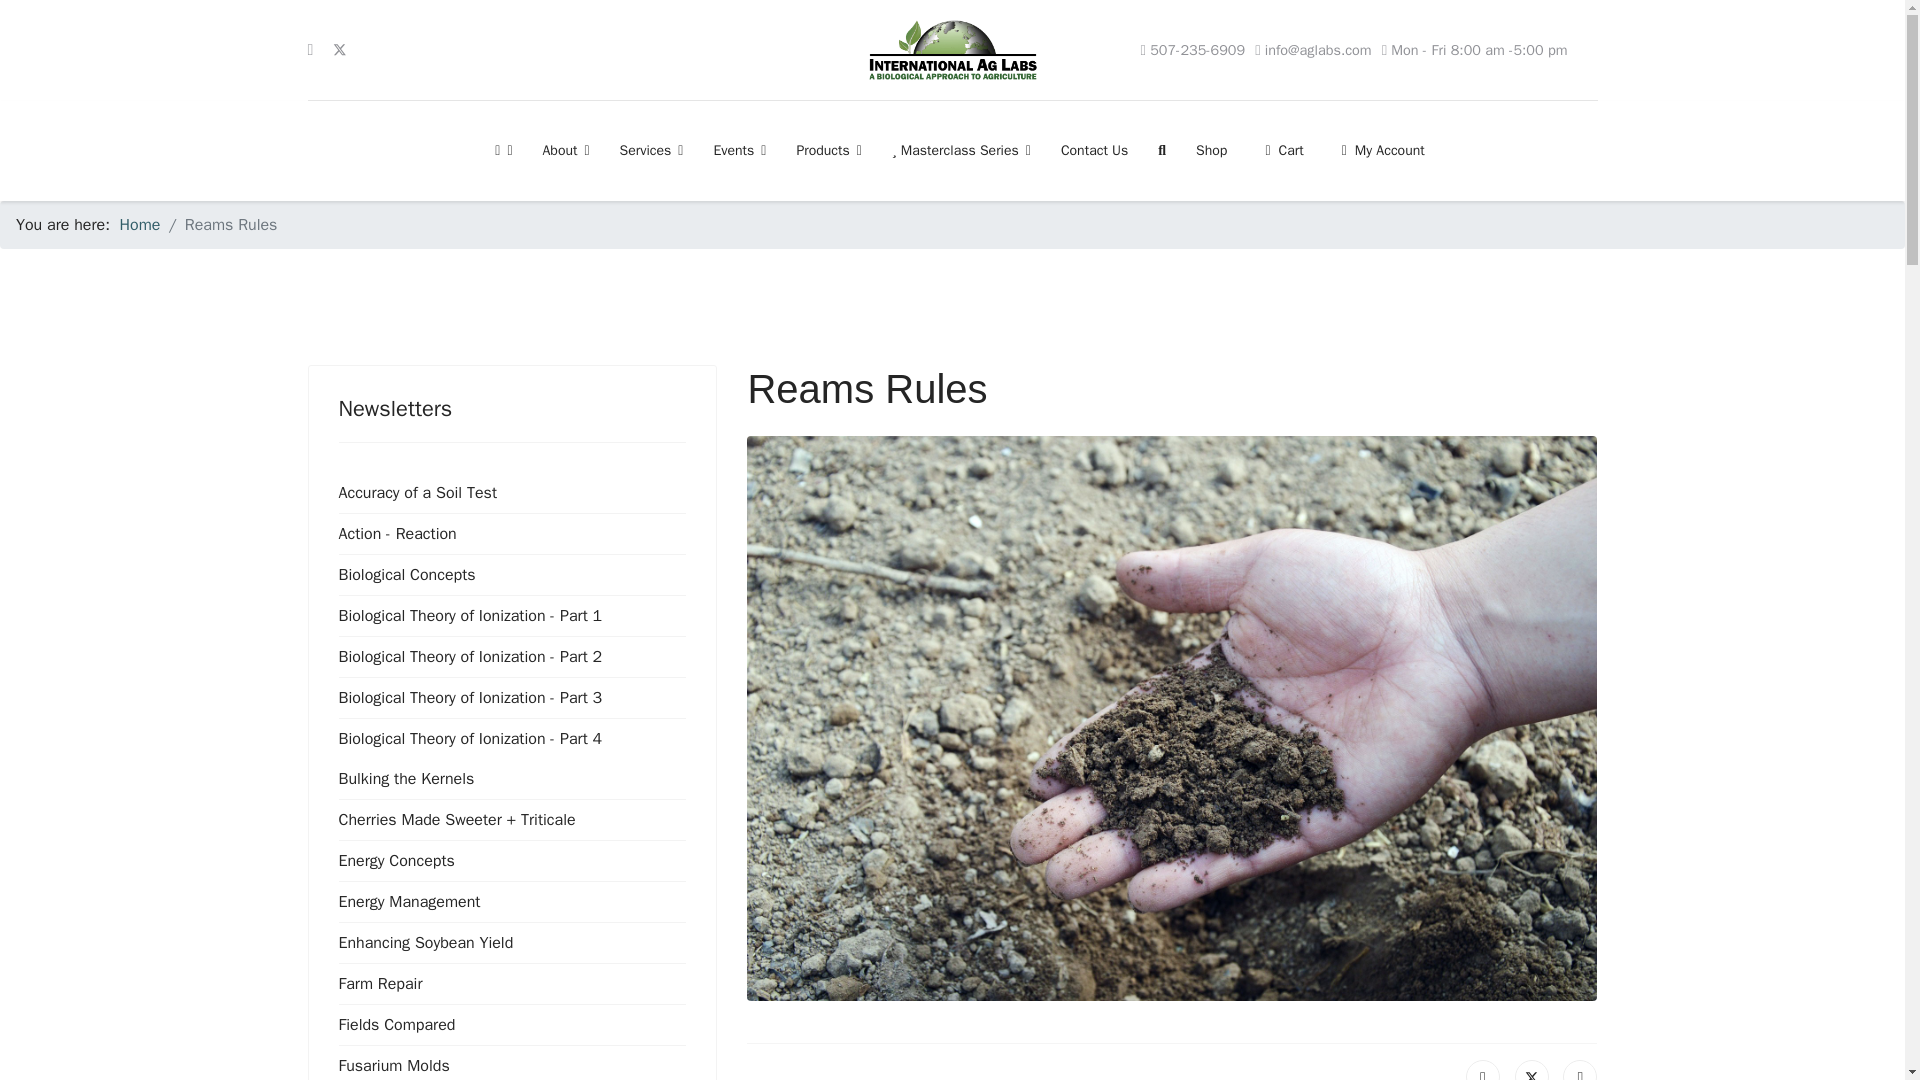 The width and height of the screenshot is (1920, 1080). What do you see at coordinates (829, 150) in the screenshot?
I see `Products` at bounding box center [829, 150].